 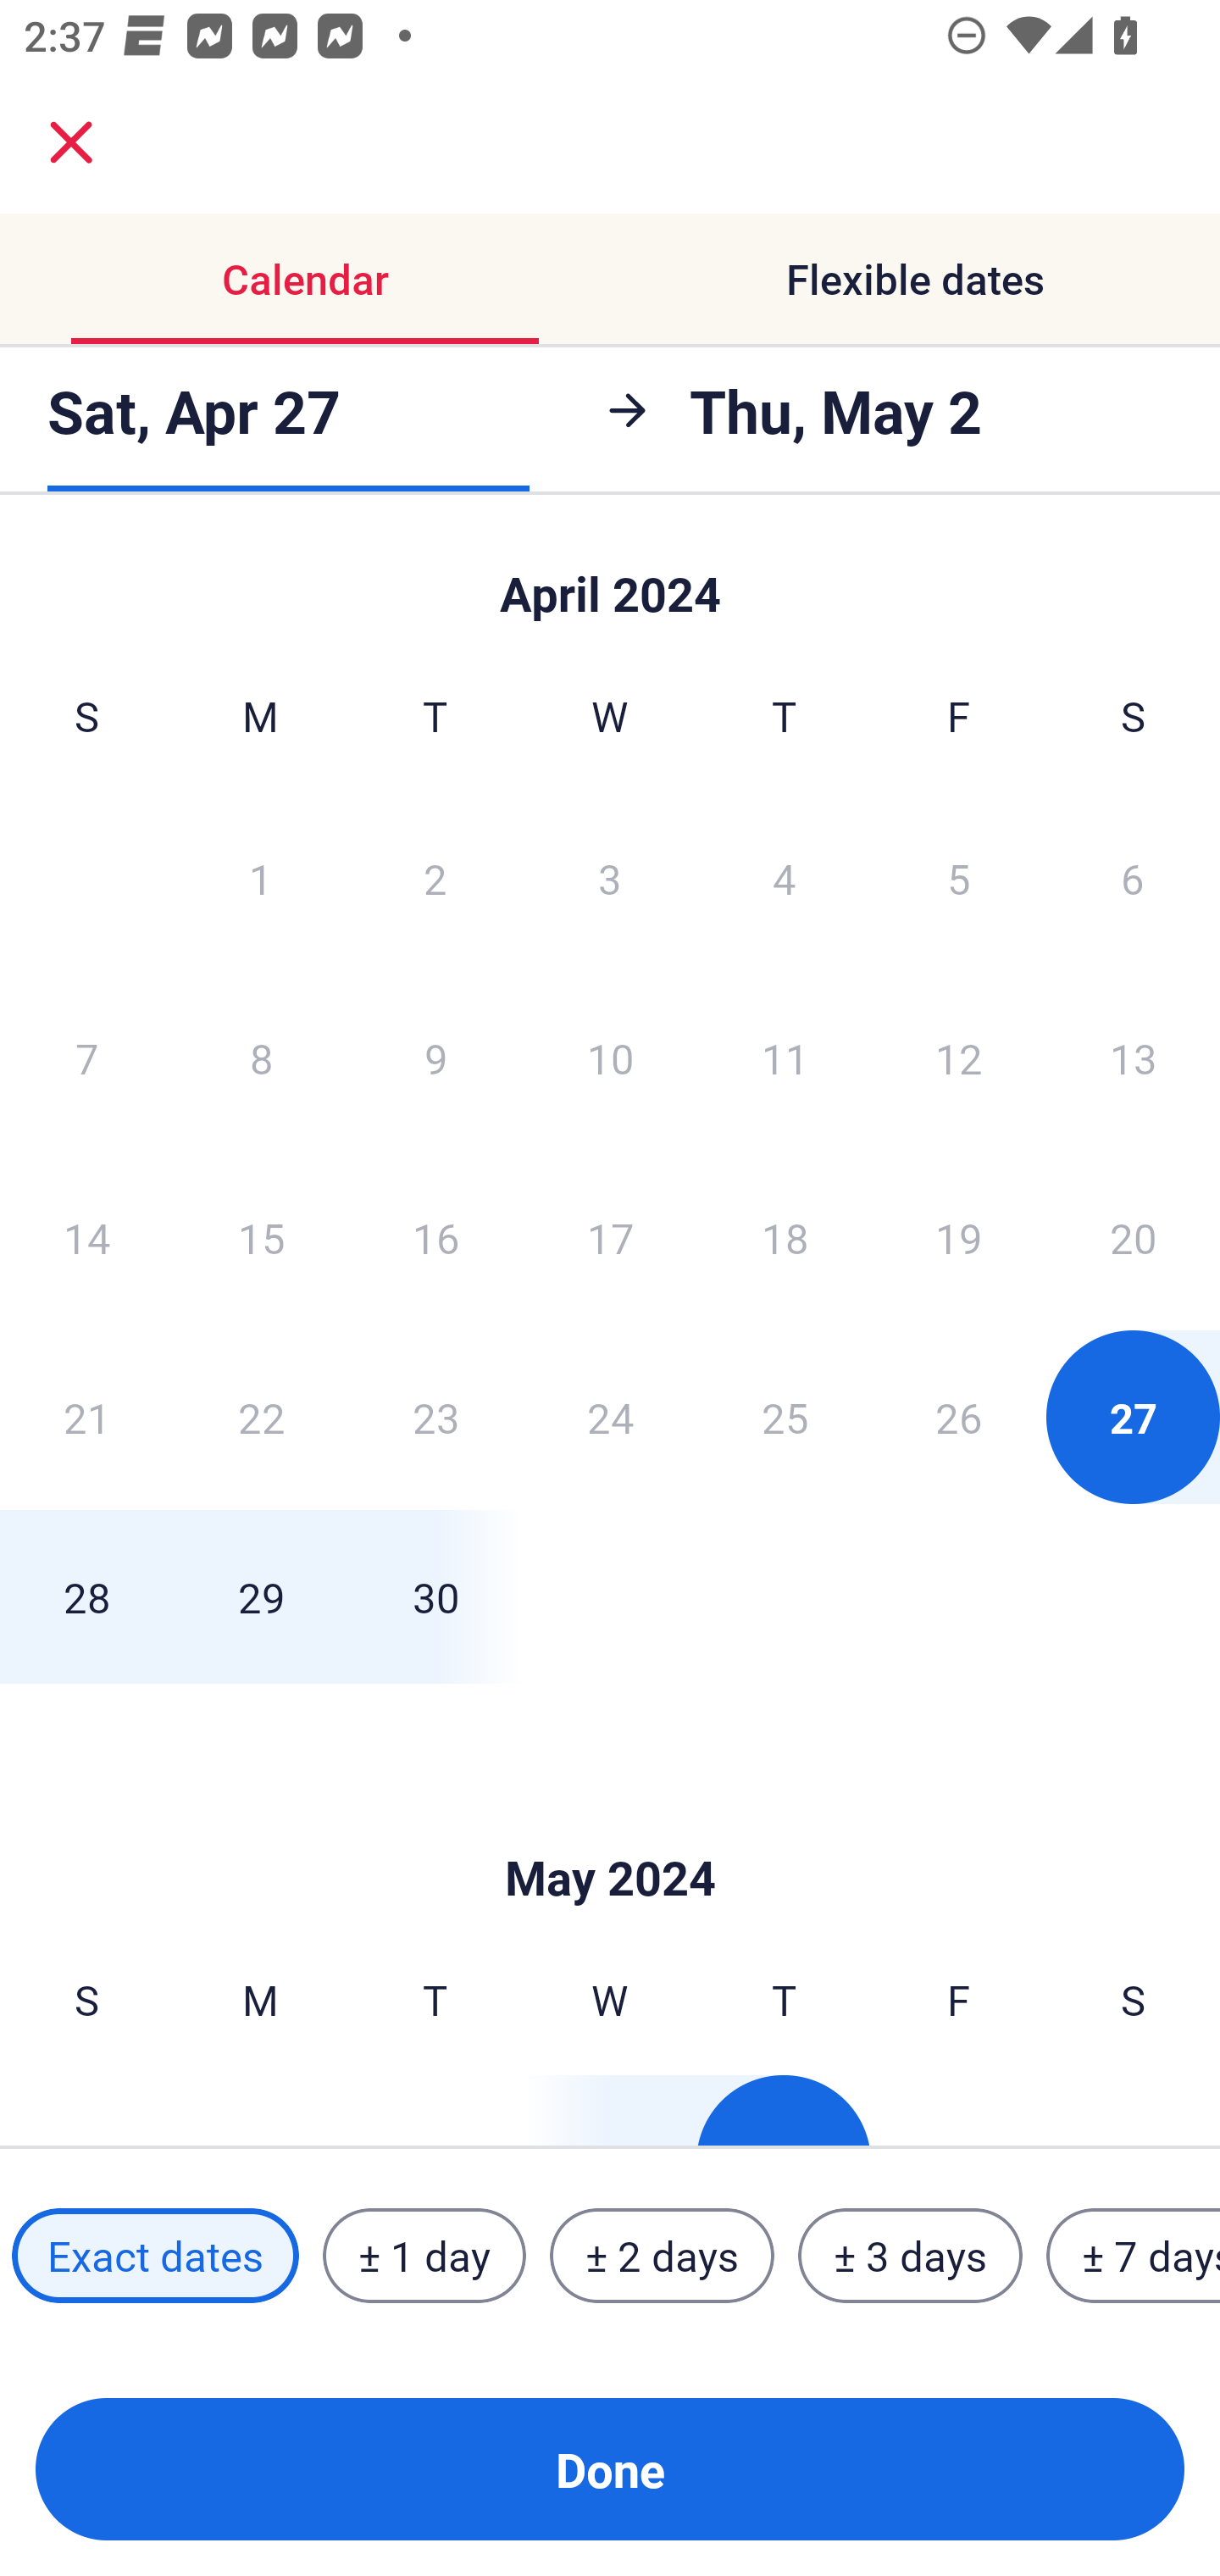 I want to click on 16 Tuesday, April 16, 2024, so click(x=435, y=1237).